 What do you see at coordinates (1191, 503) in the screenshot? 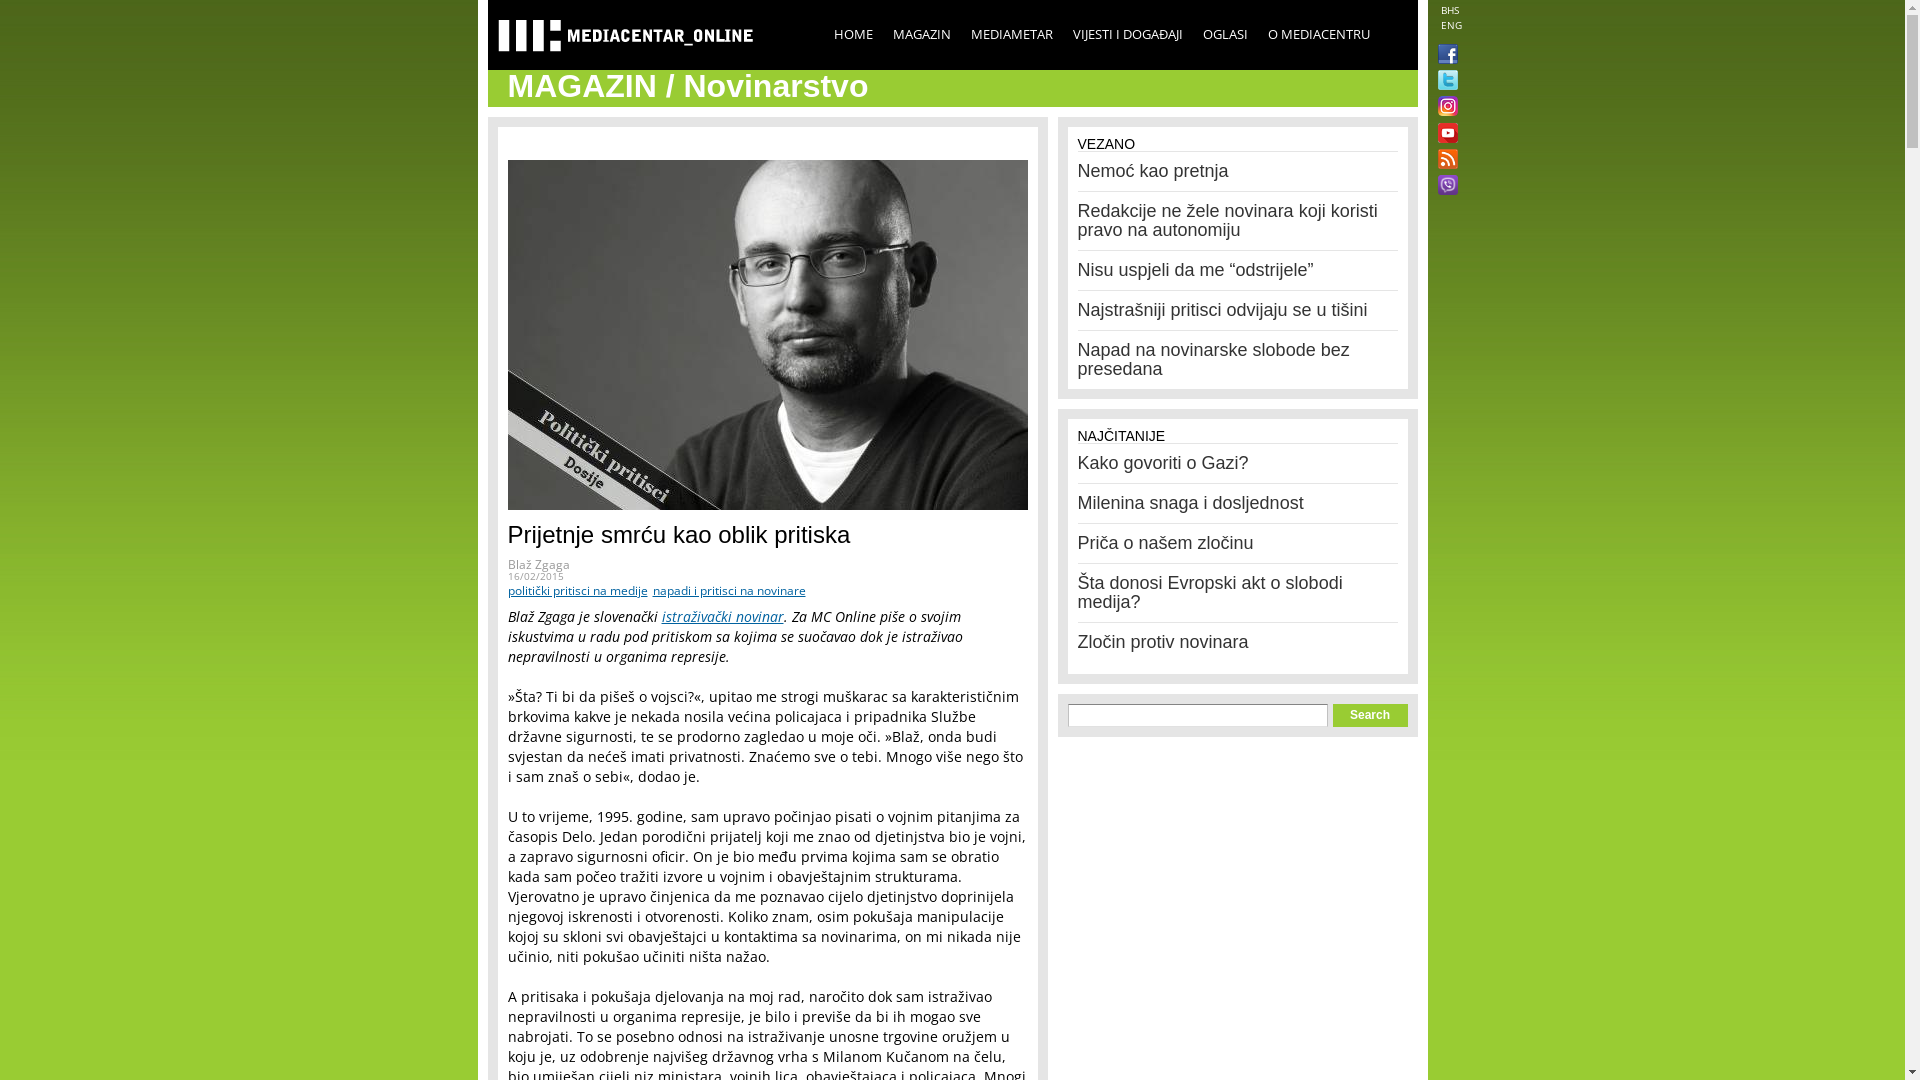
I see `Milenina snaga i dosljednost` at bounding box center [1191, 503].